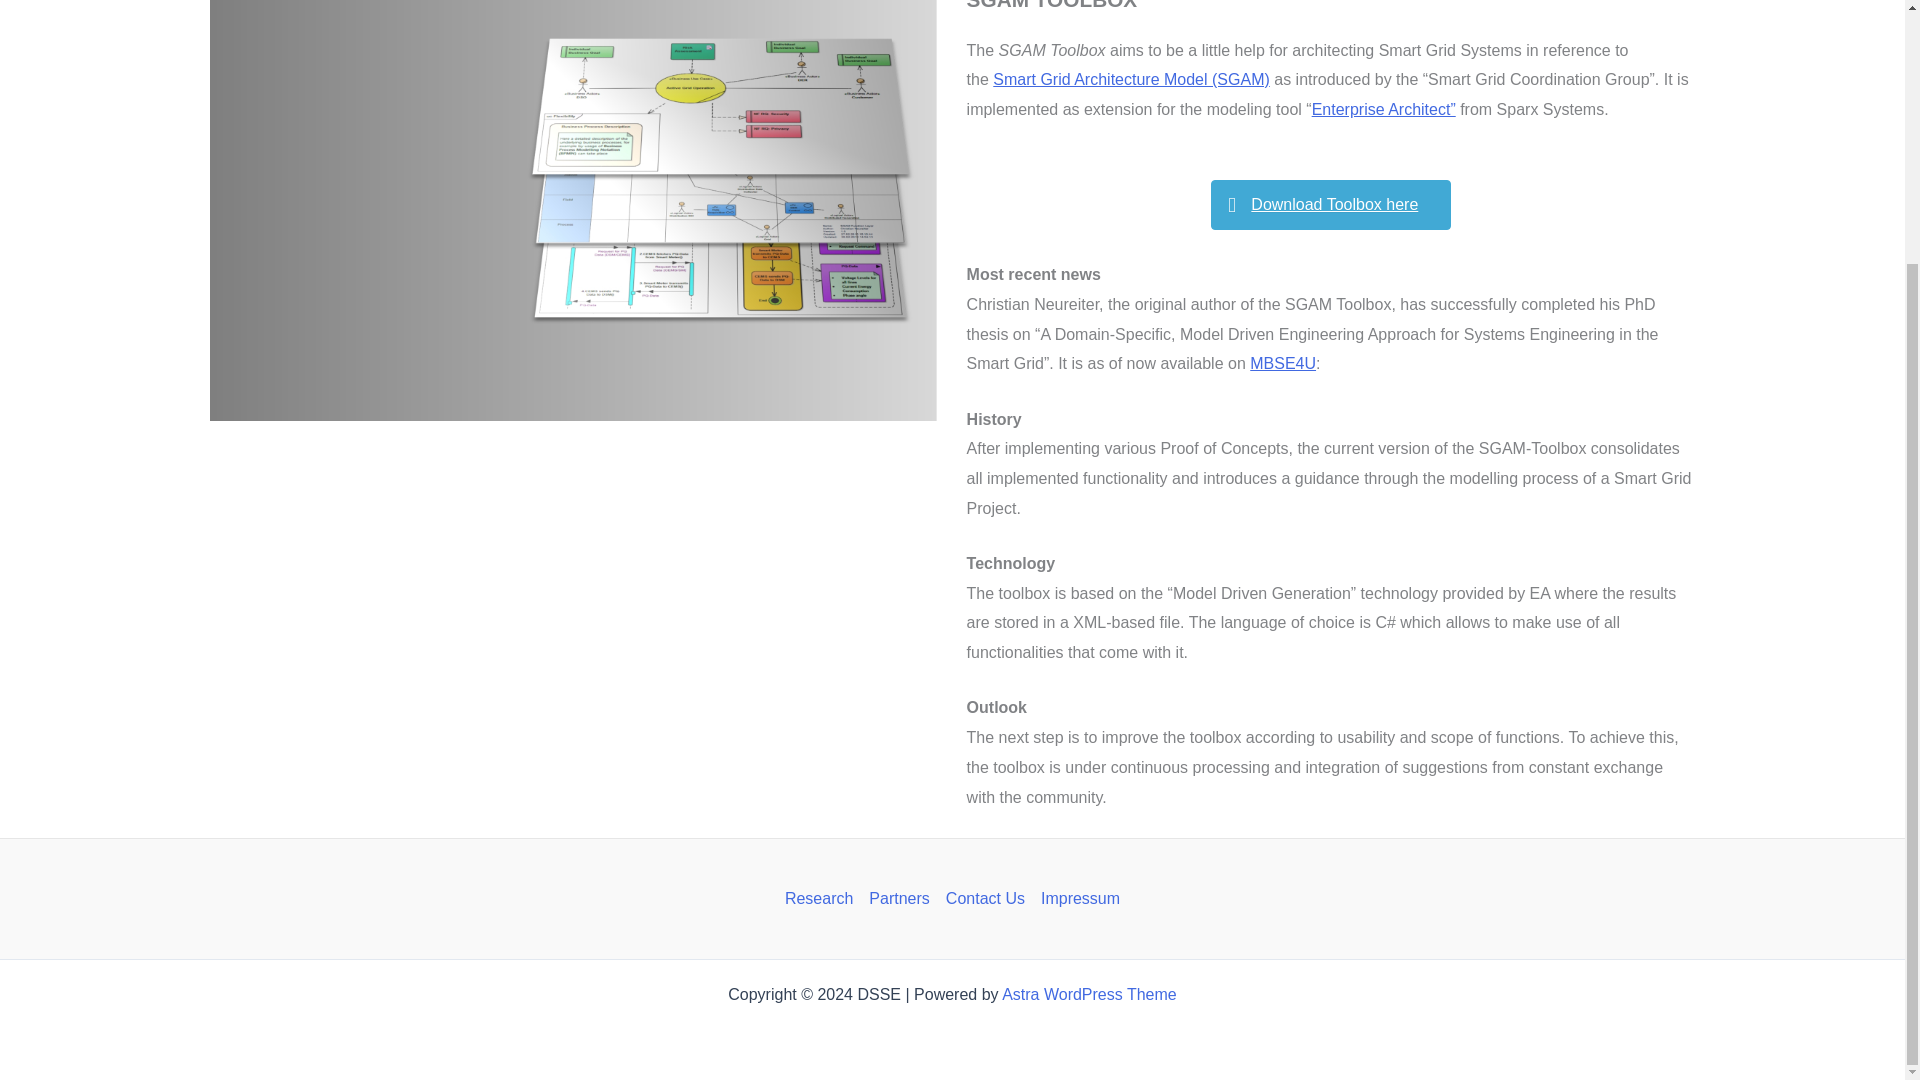 This screenshot has width=1920, height=1080. What do you see at coordinates (1331, 205) in the screenshot?
I see `Download Toolbox here` at bounding box center [1331, 205].